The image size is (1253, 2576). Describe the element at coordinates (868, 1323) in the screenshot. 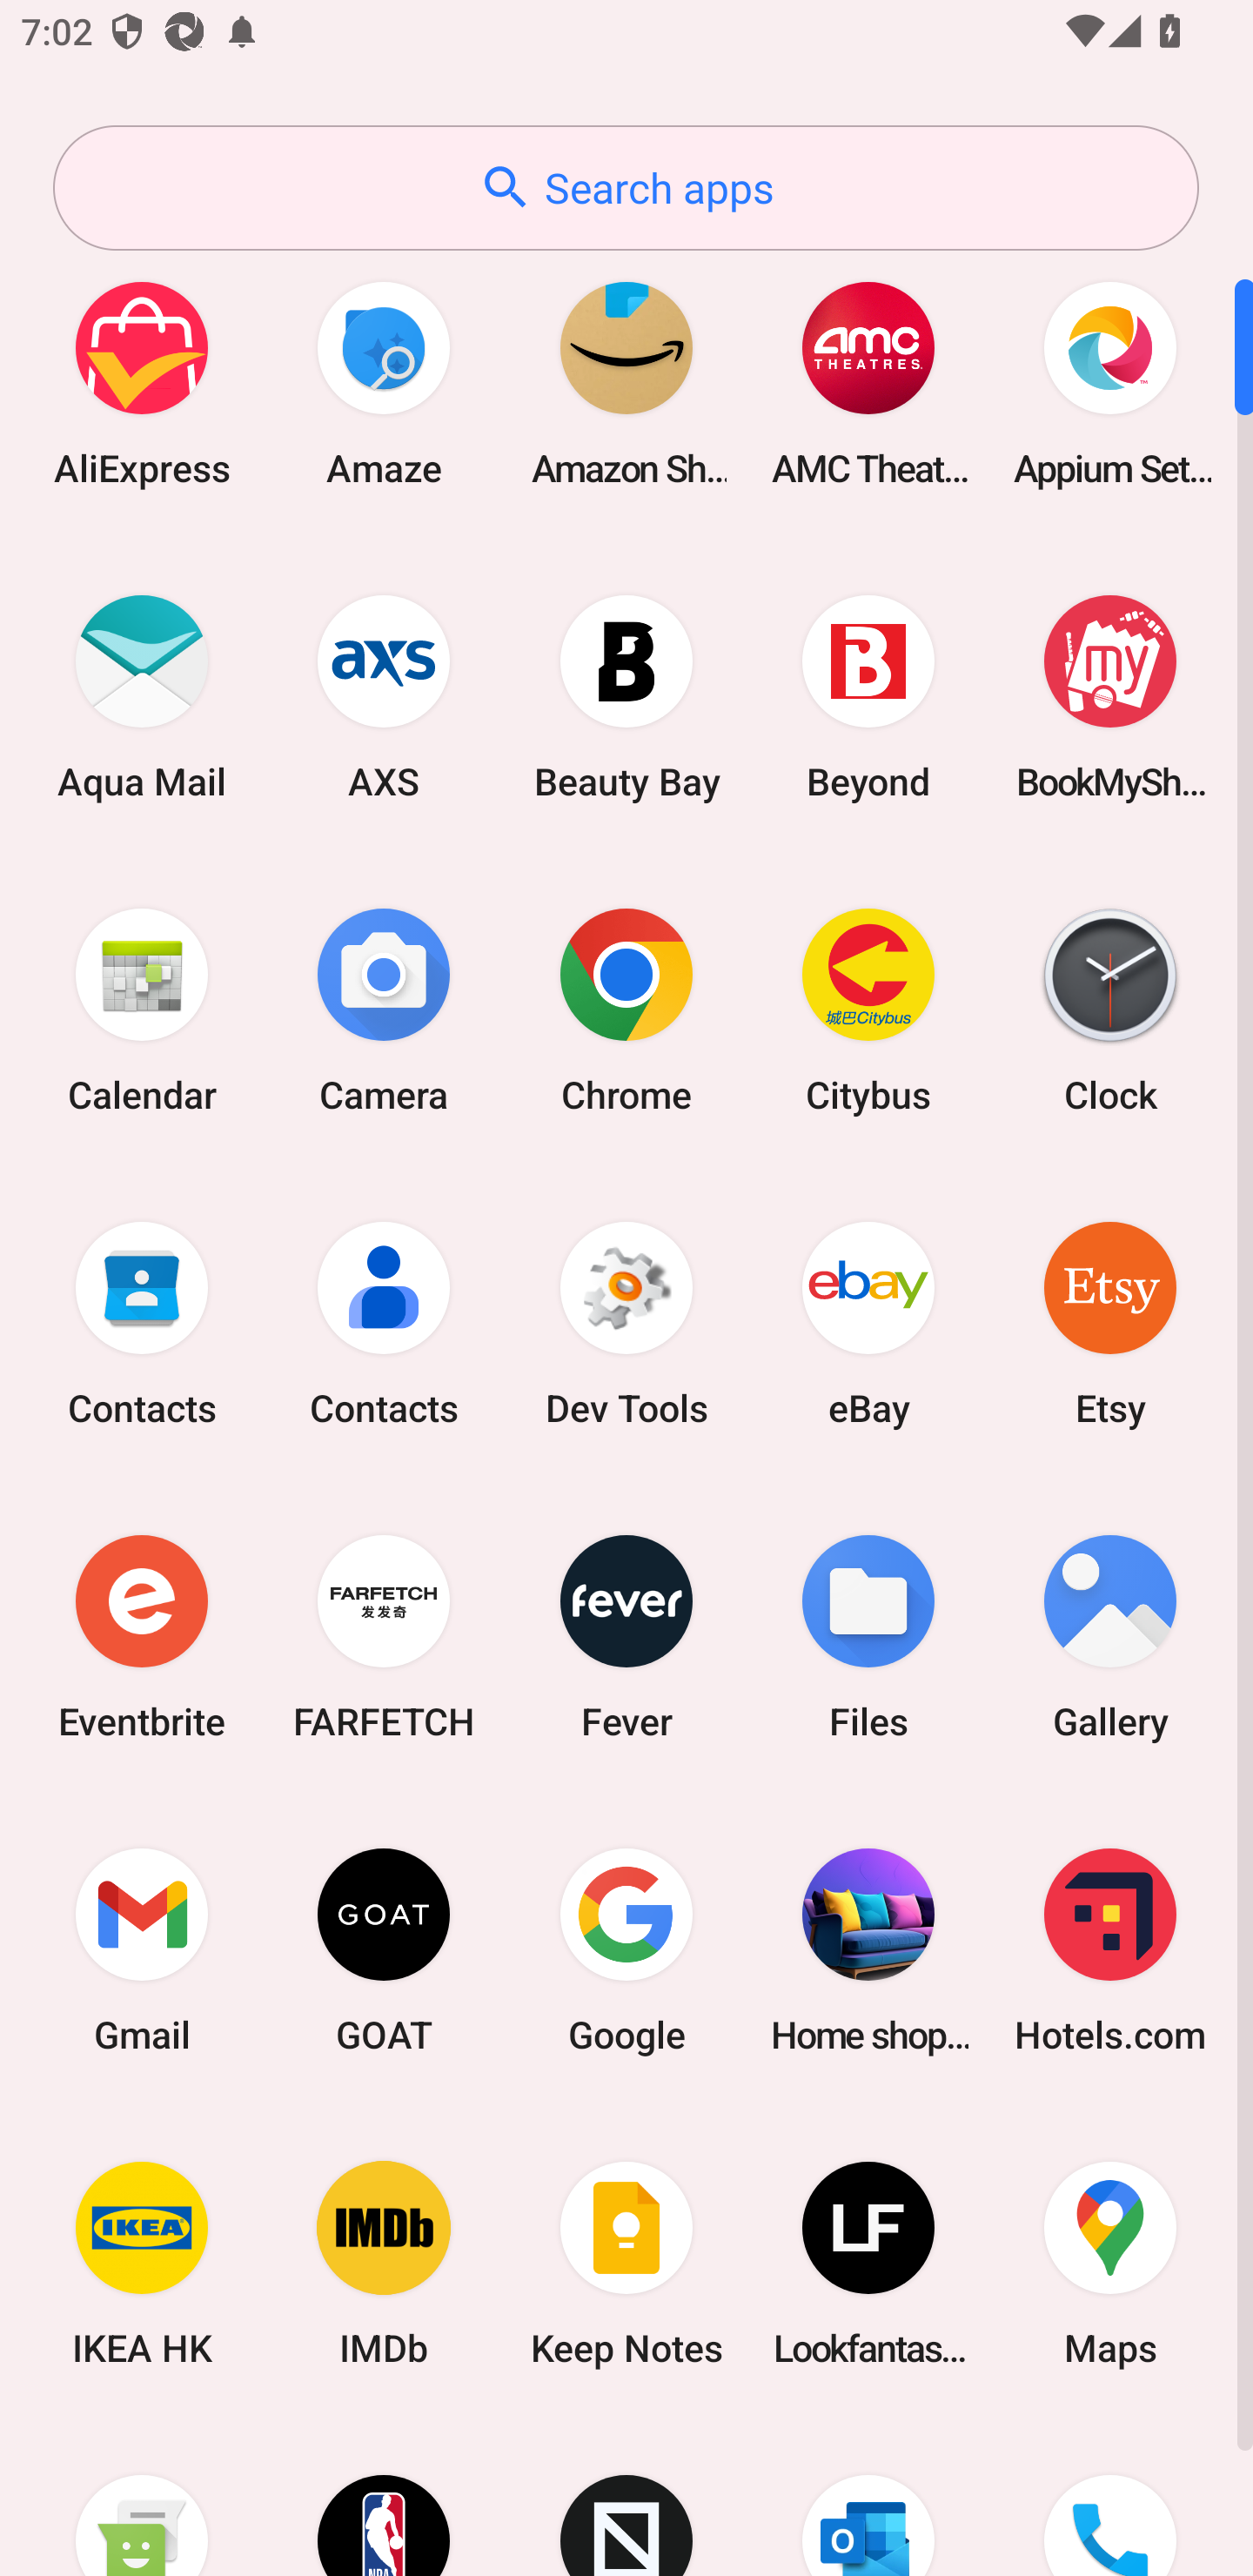

I see `eBay` at that location.